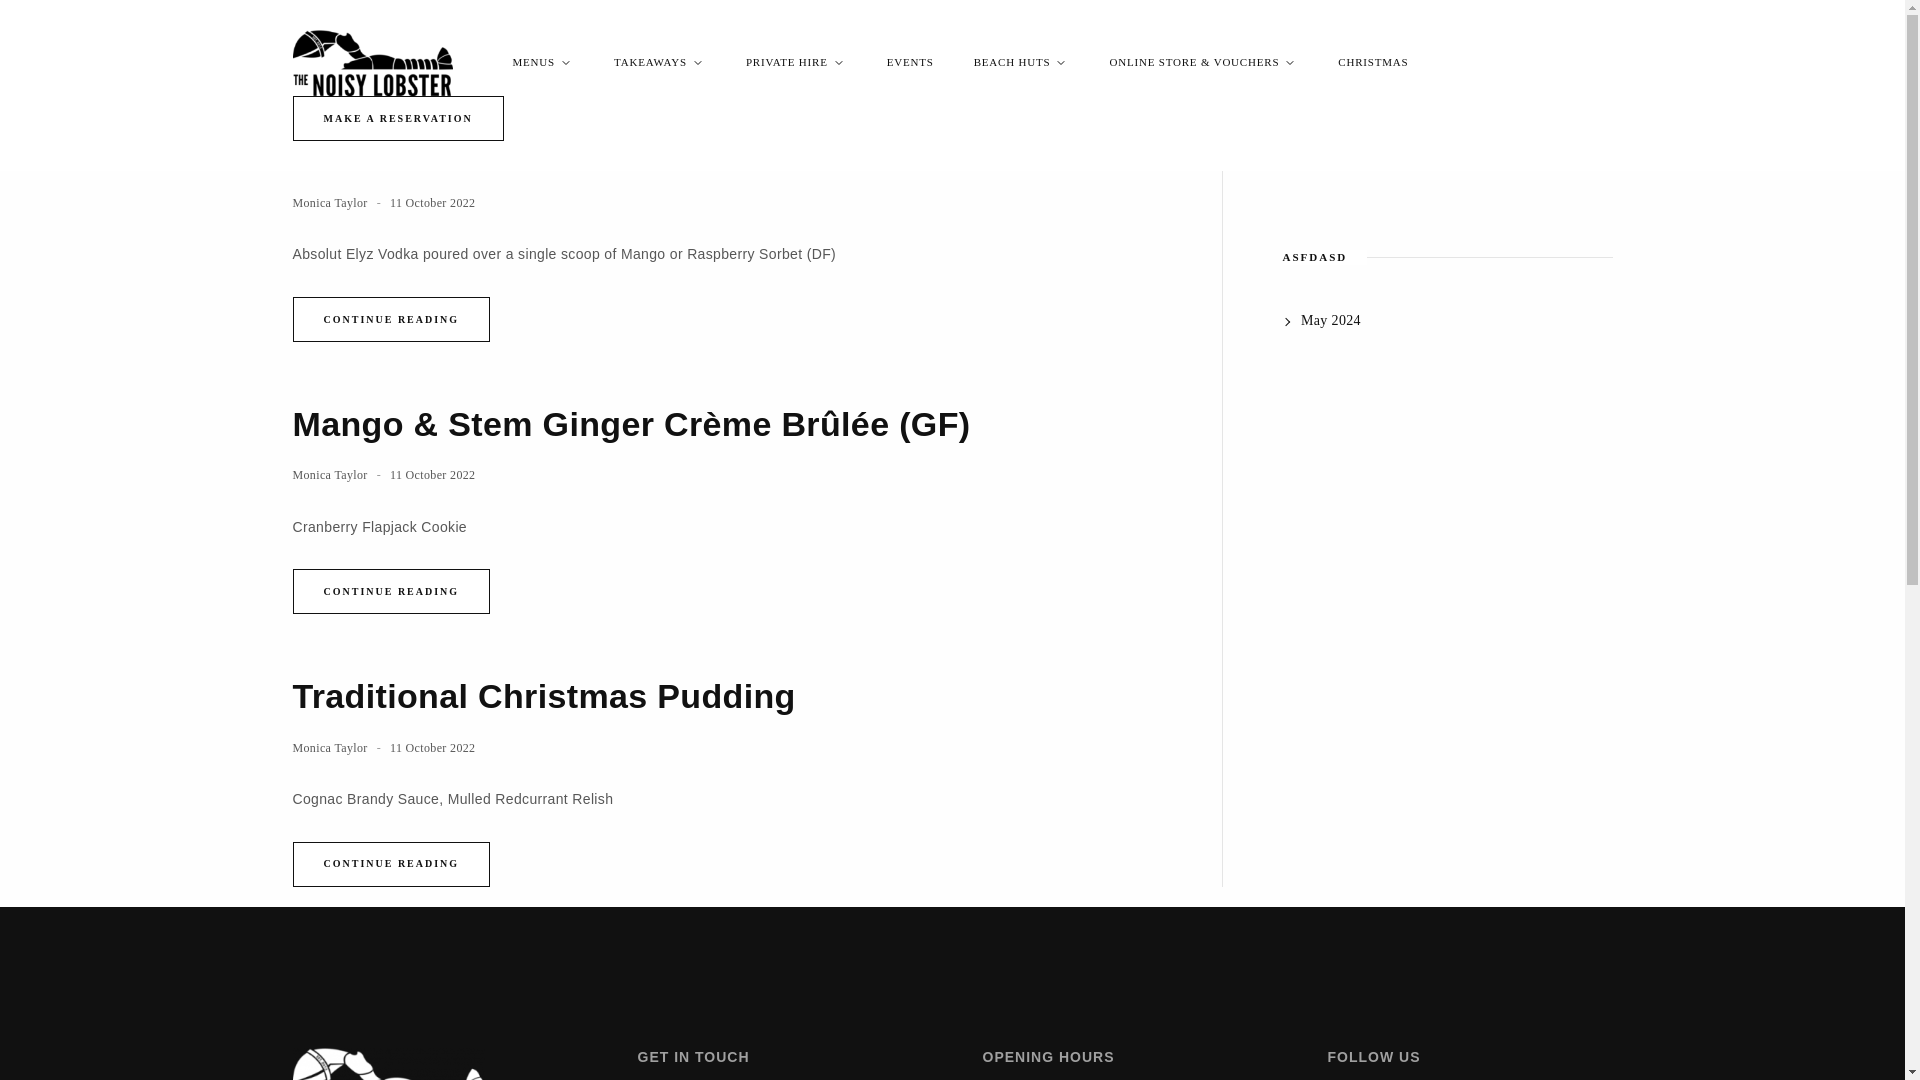  Describe the element at coordinates (910, 62) in the screenshot. I see `EVENTS` at that location.